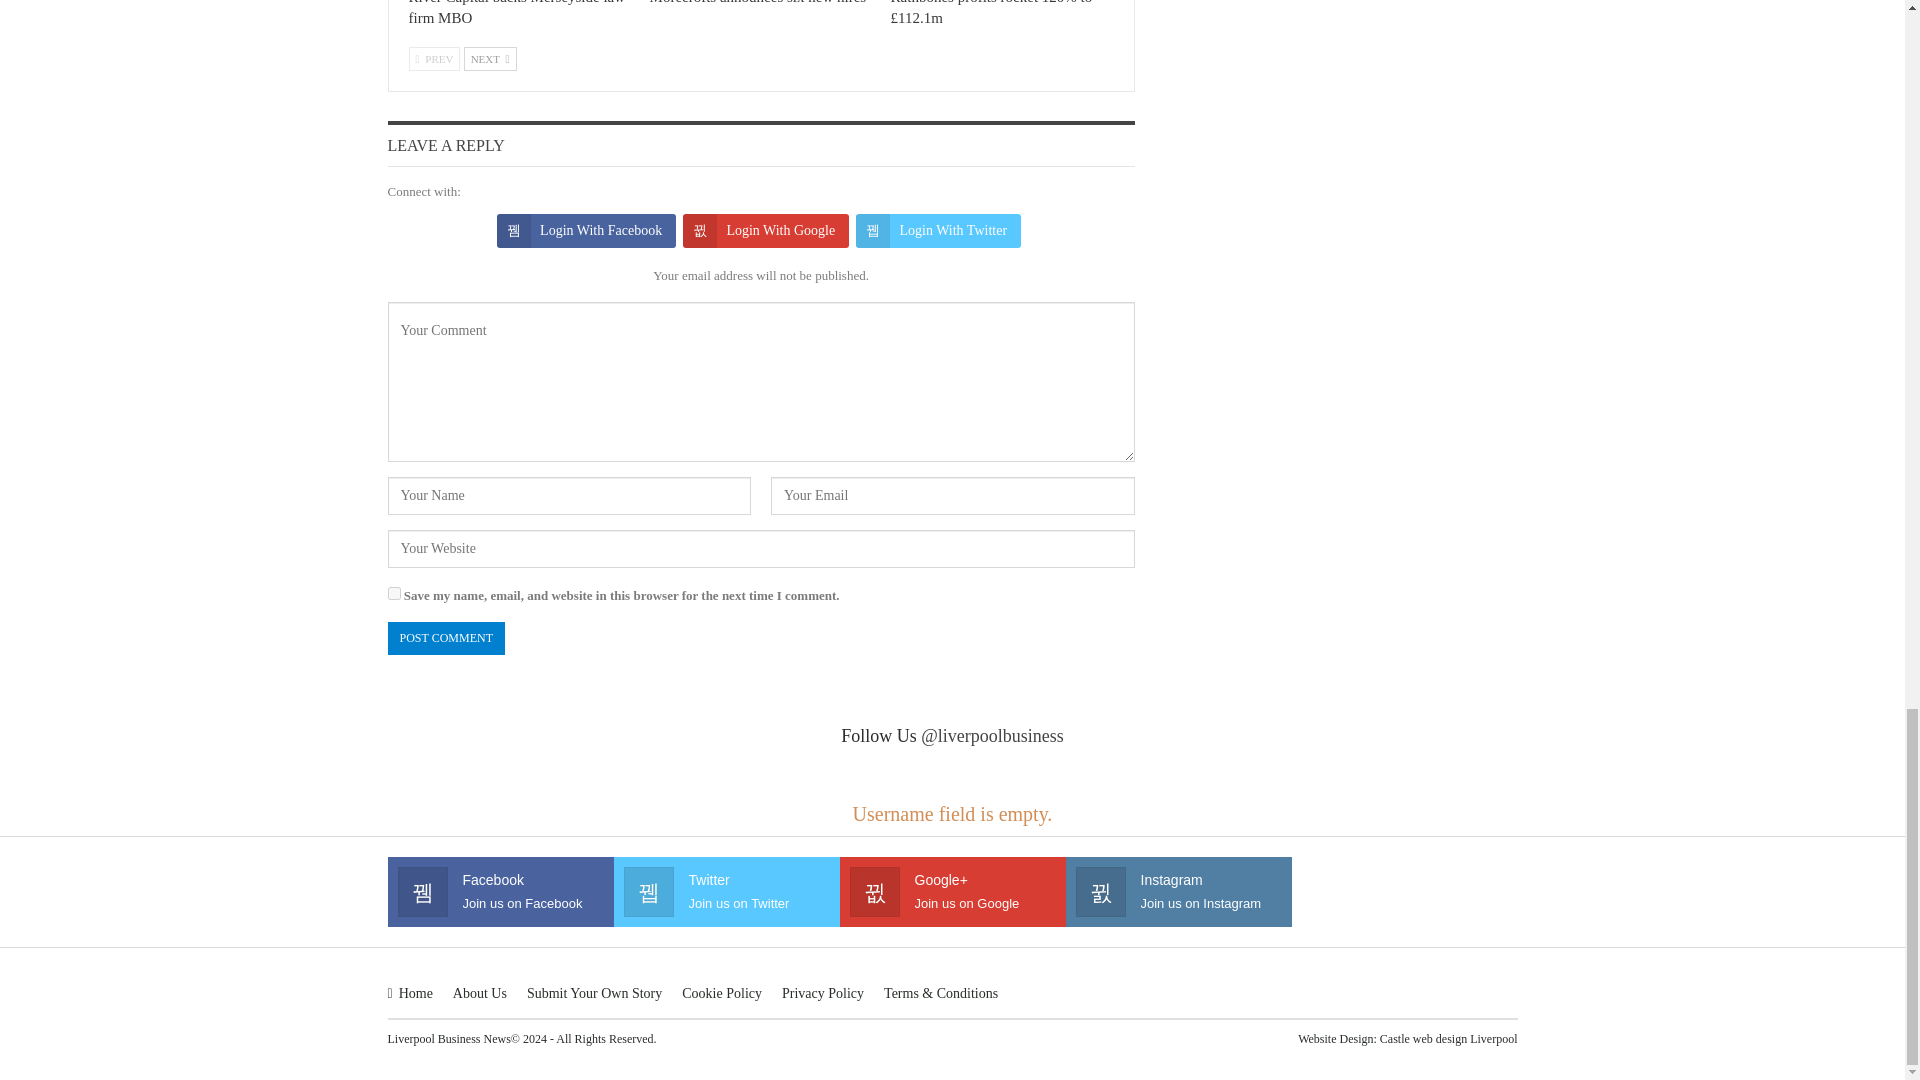  I want to click on Previous, so click(434, 59).